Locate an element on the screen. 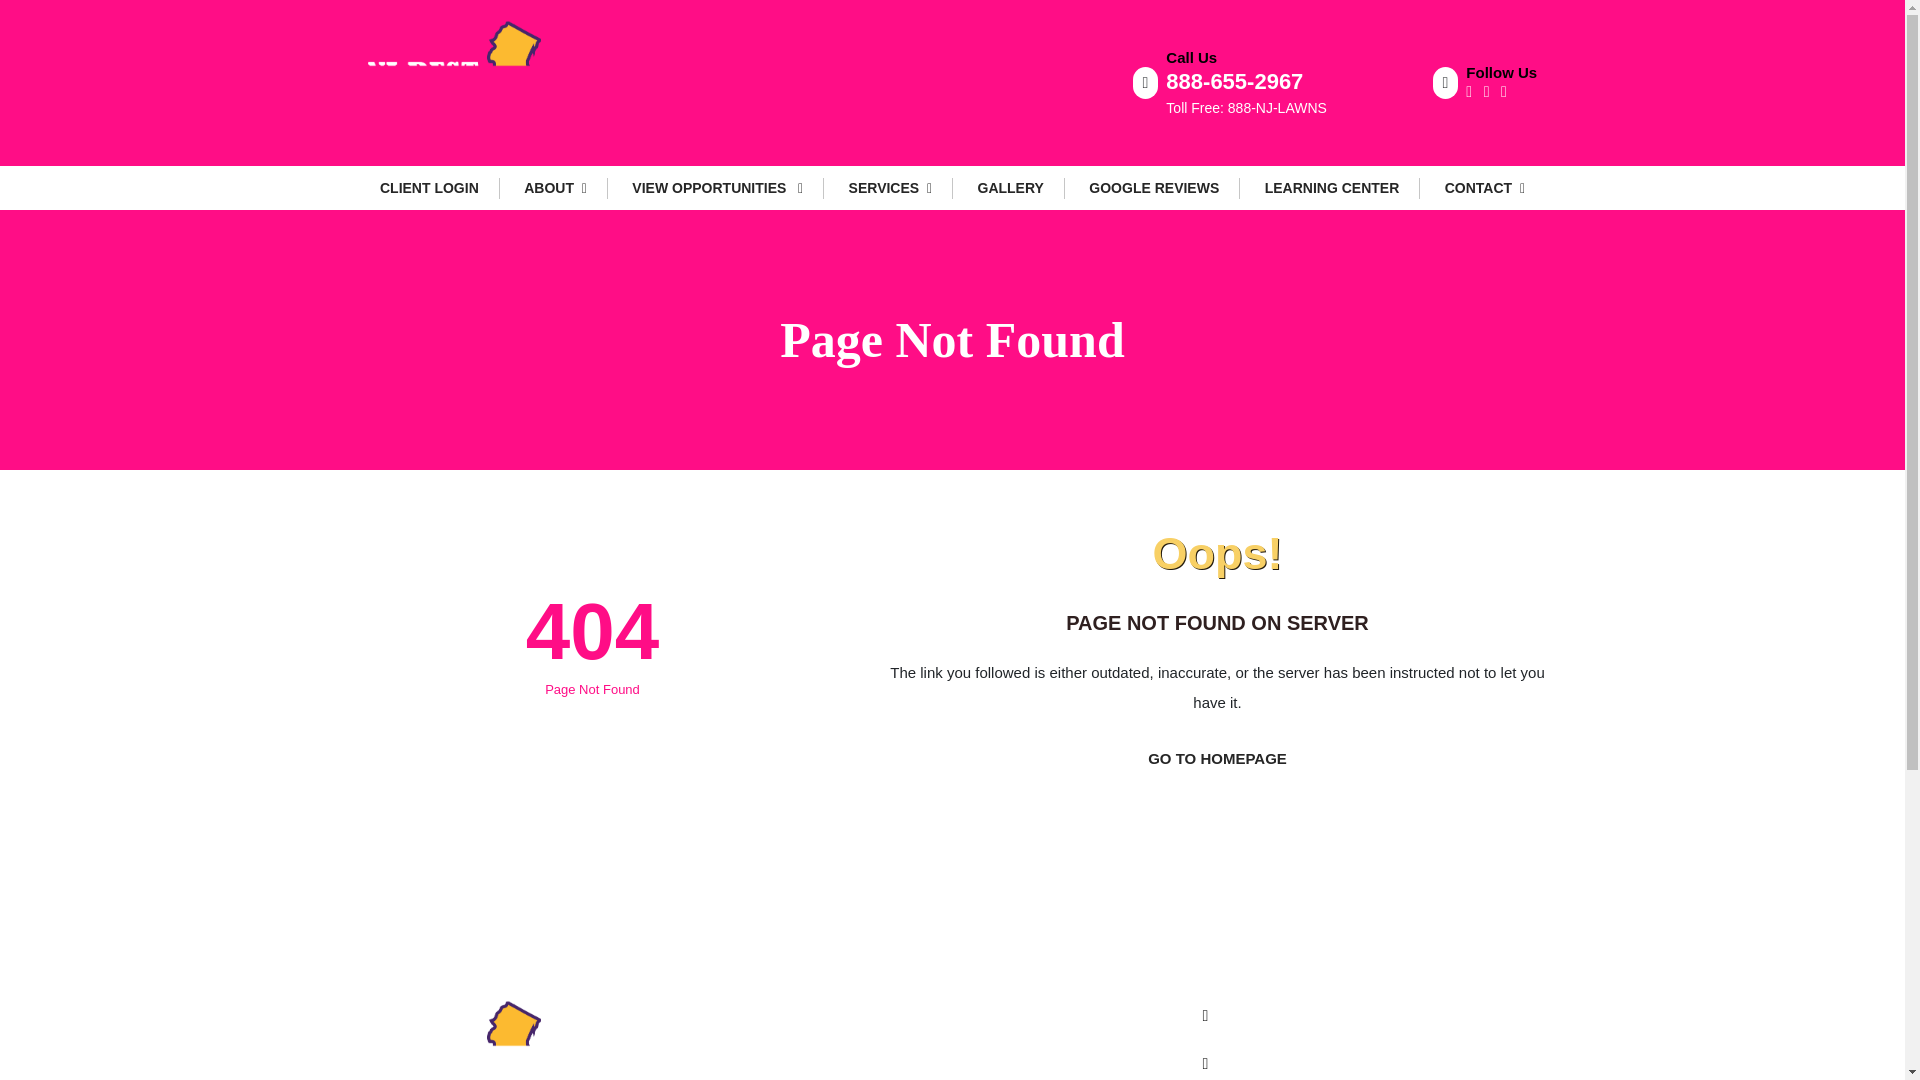 Image resolution: width=1920 pixels, height=1080 pixels. 888-655-2967 is located at coordinates (1234, 81).